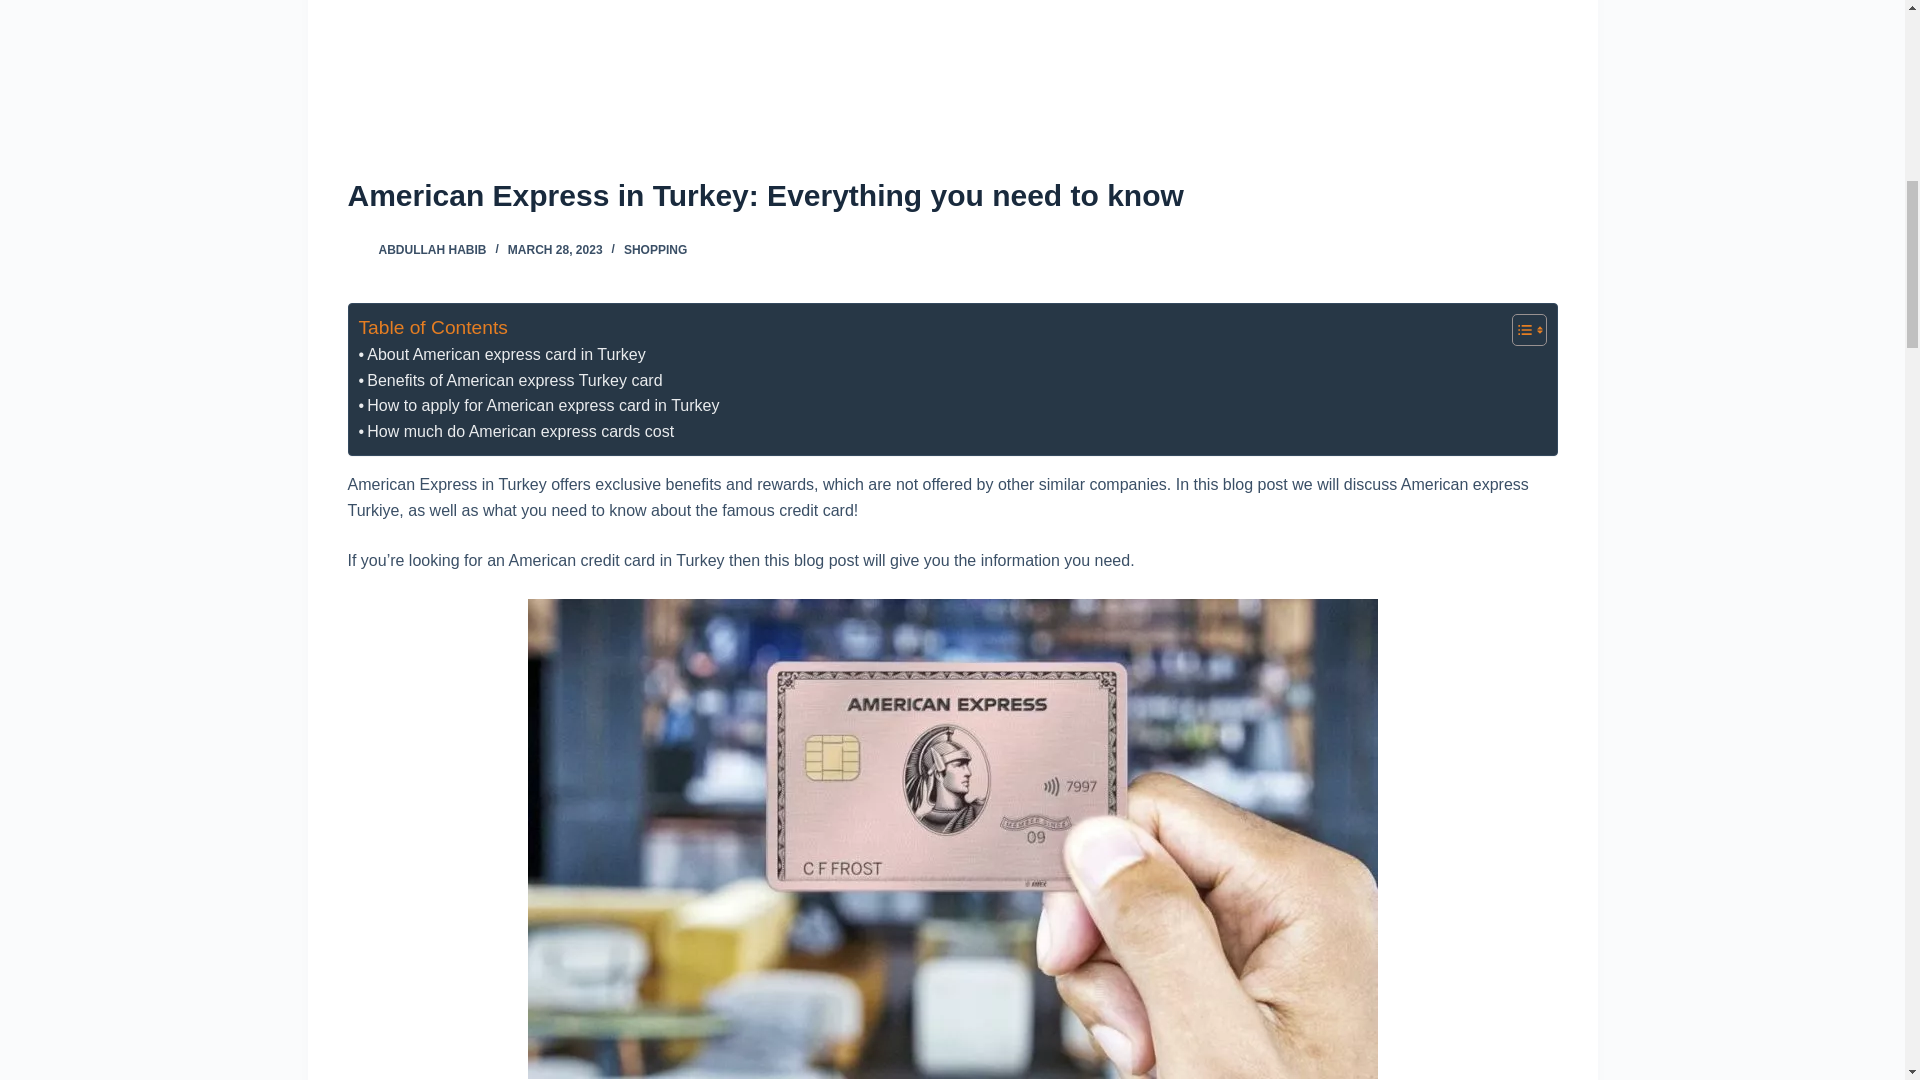 The image size is (1920, 1080). Describe the element at coordinates (515, 432) in the screenshot. I see `How much do American express cards cost` at that location.